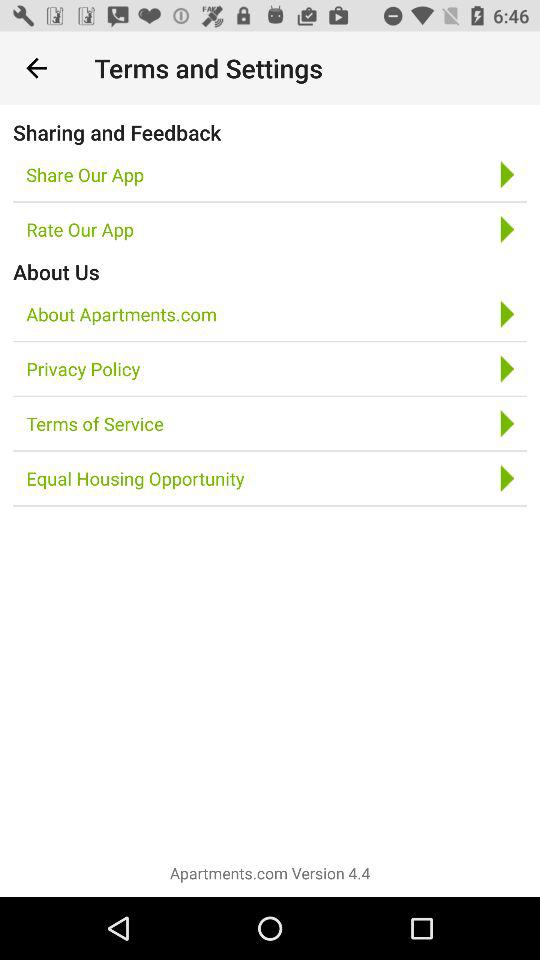 Image resolution: width=540 pixels, height=960 pixels. Describe the element at coordinates (135, 478) in the screenshot. I see `turn off equal housing opportunity item` at that location.